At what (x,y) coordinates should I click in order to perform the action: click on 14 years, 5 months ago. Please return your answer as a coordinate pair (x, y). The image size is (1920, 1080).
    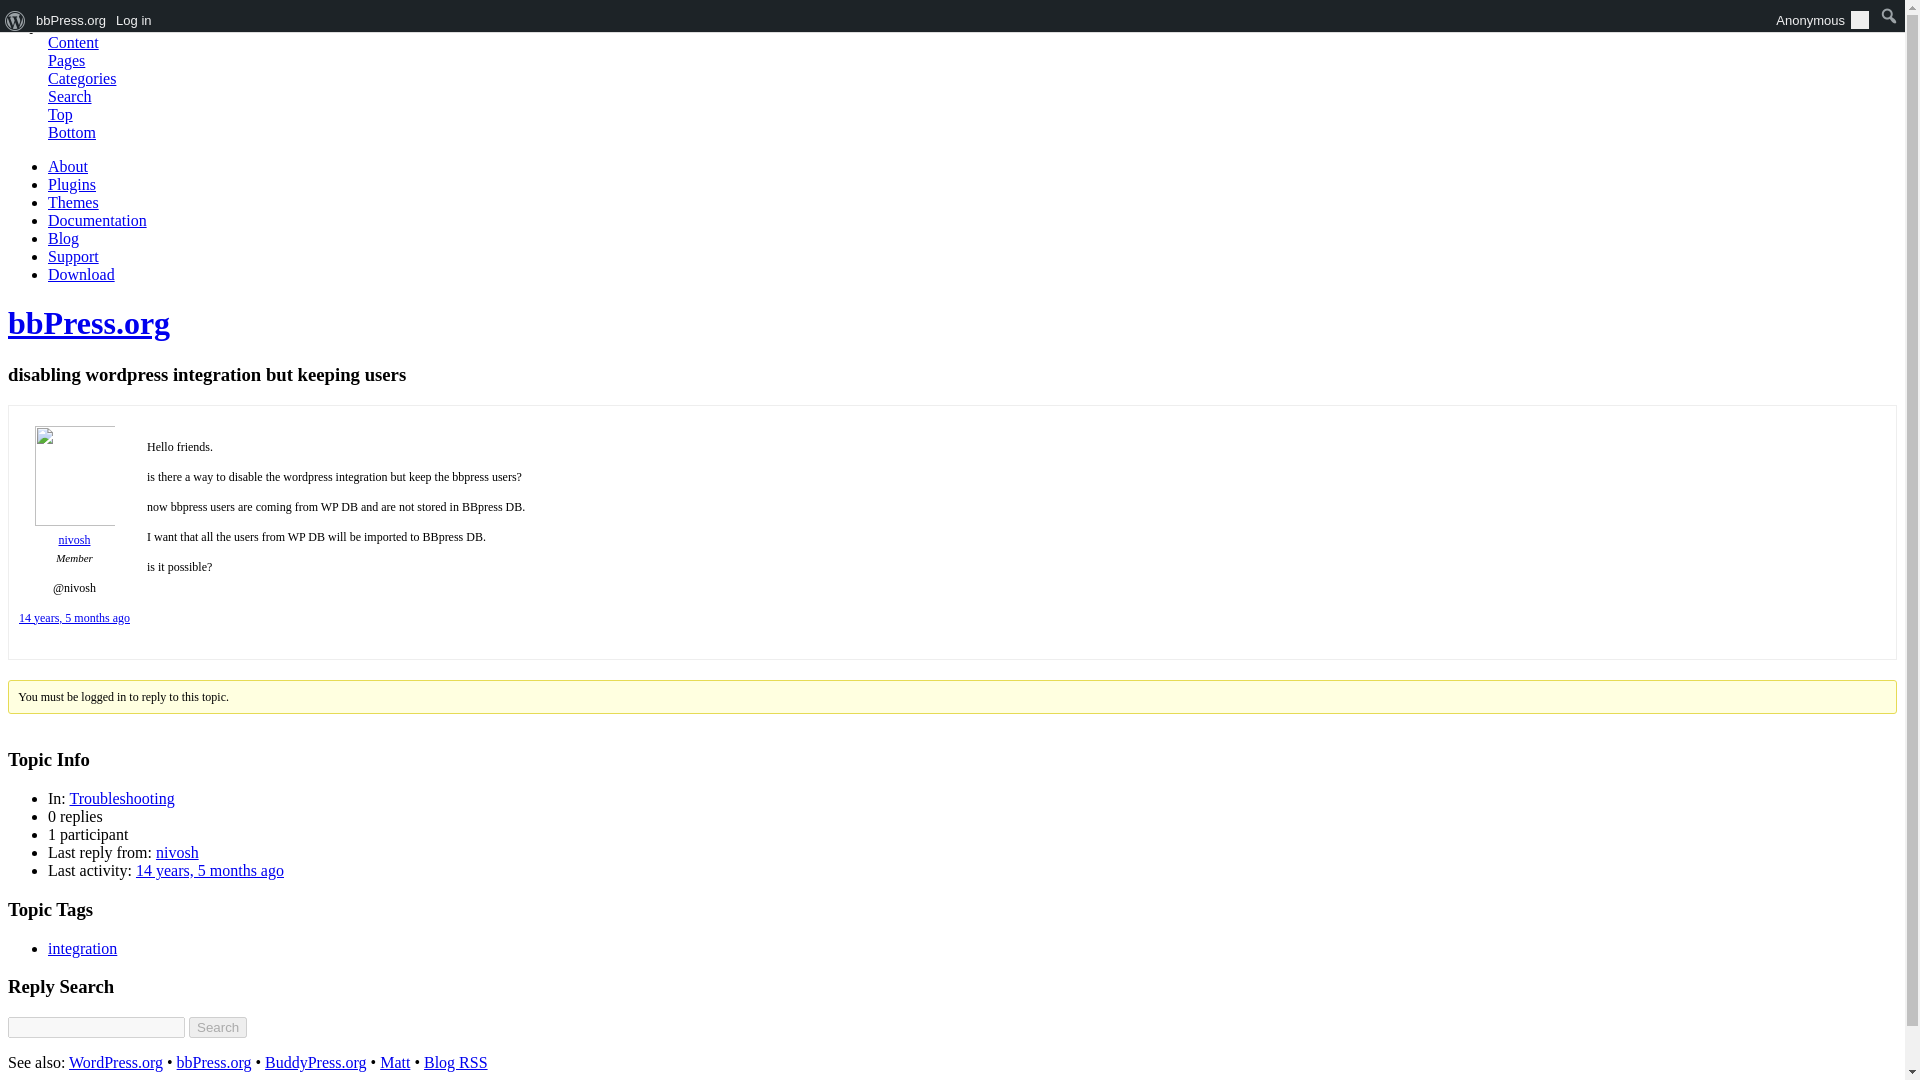
    Looking at the image, I should click on (74, 618).